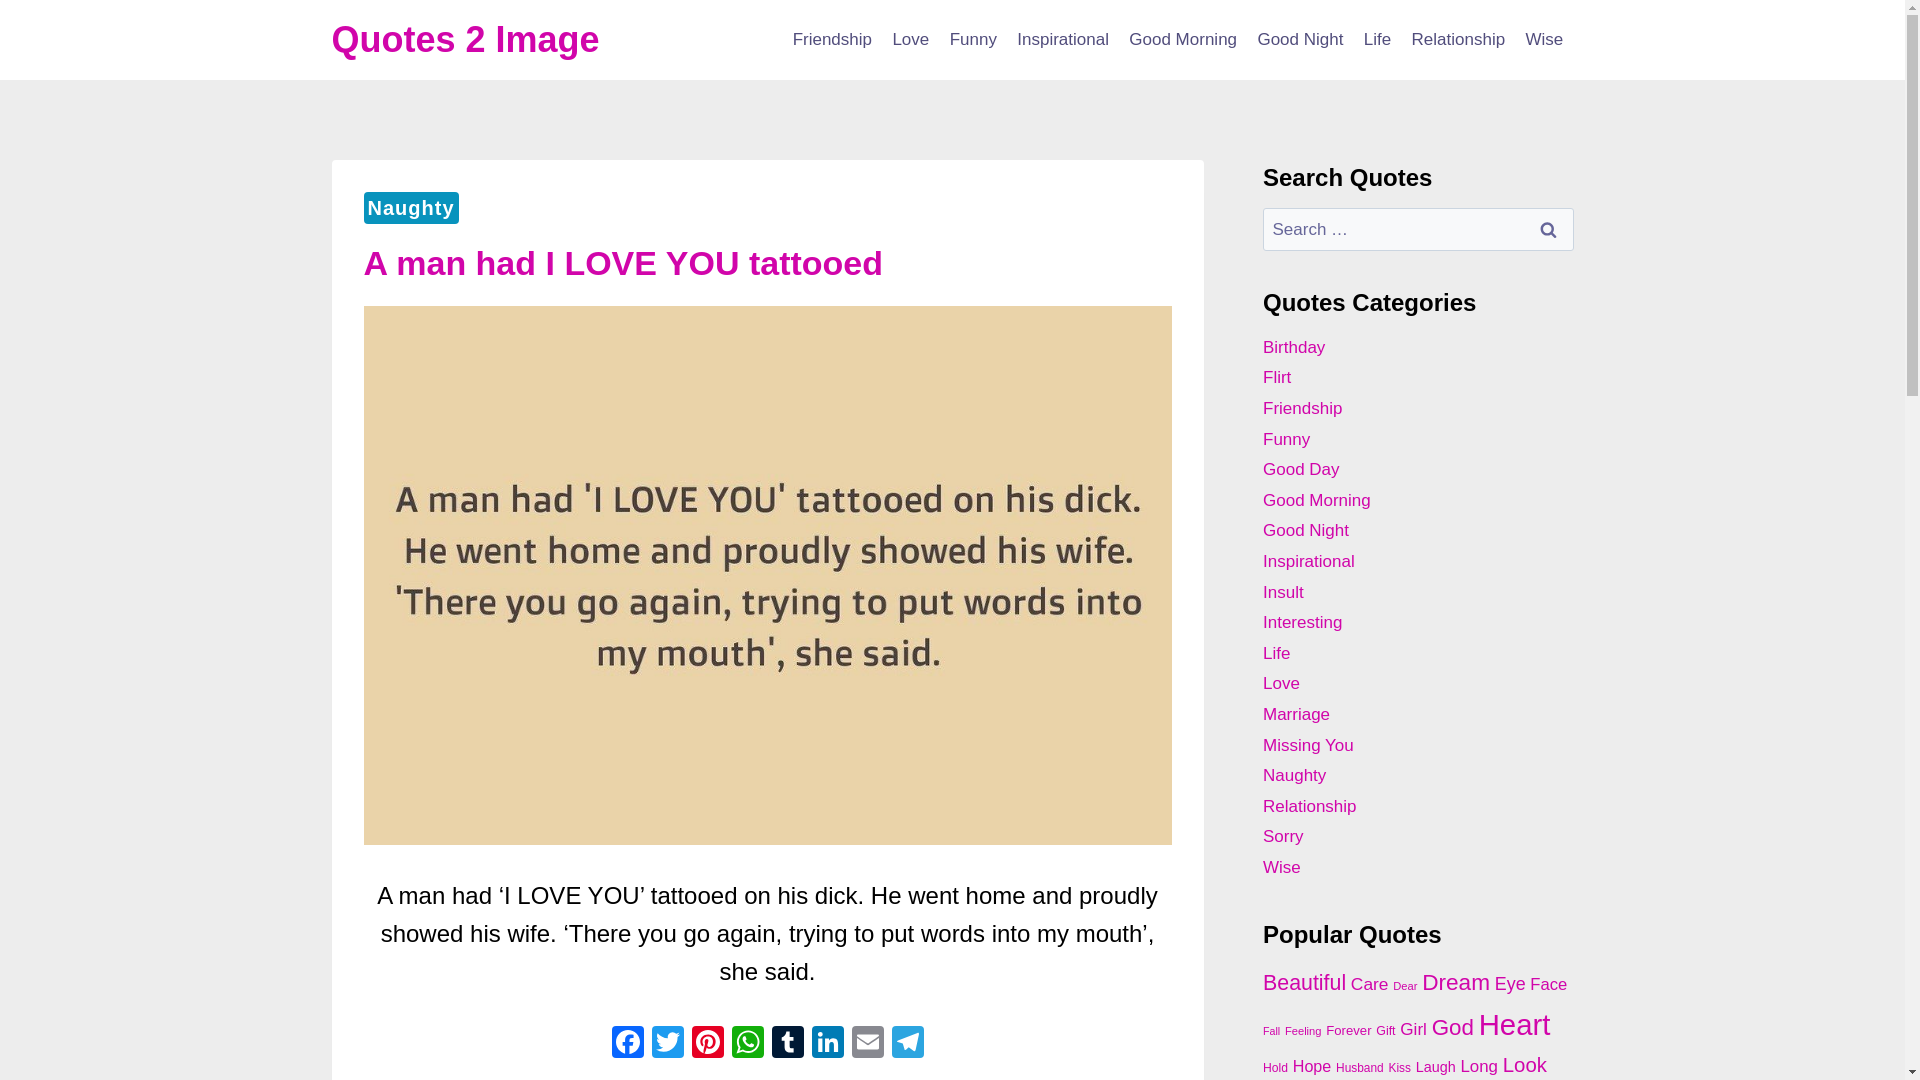 The height and width of the screenshot is (1080, 1920). Describe the element at coordinates (788, 1044) in the screenshot. I see `Tumblr` at that location.